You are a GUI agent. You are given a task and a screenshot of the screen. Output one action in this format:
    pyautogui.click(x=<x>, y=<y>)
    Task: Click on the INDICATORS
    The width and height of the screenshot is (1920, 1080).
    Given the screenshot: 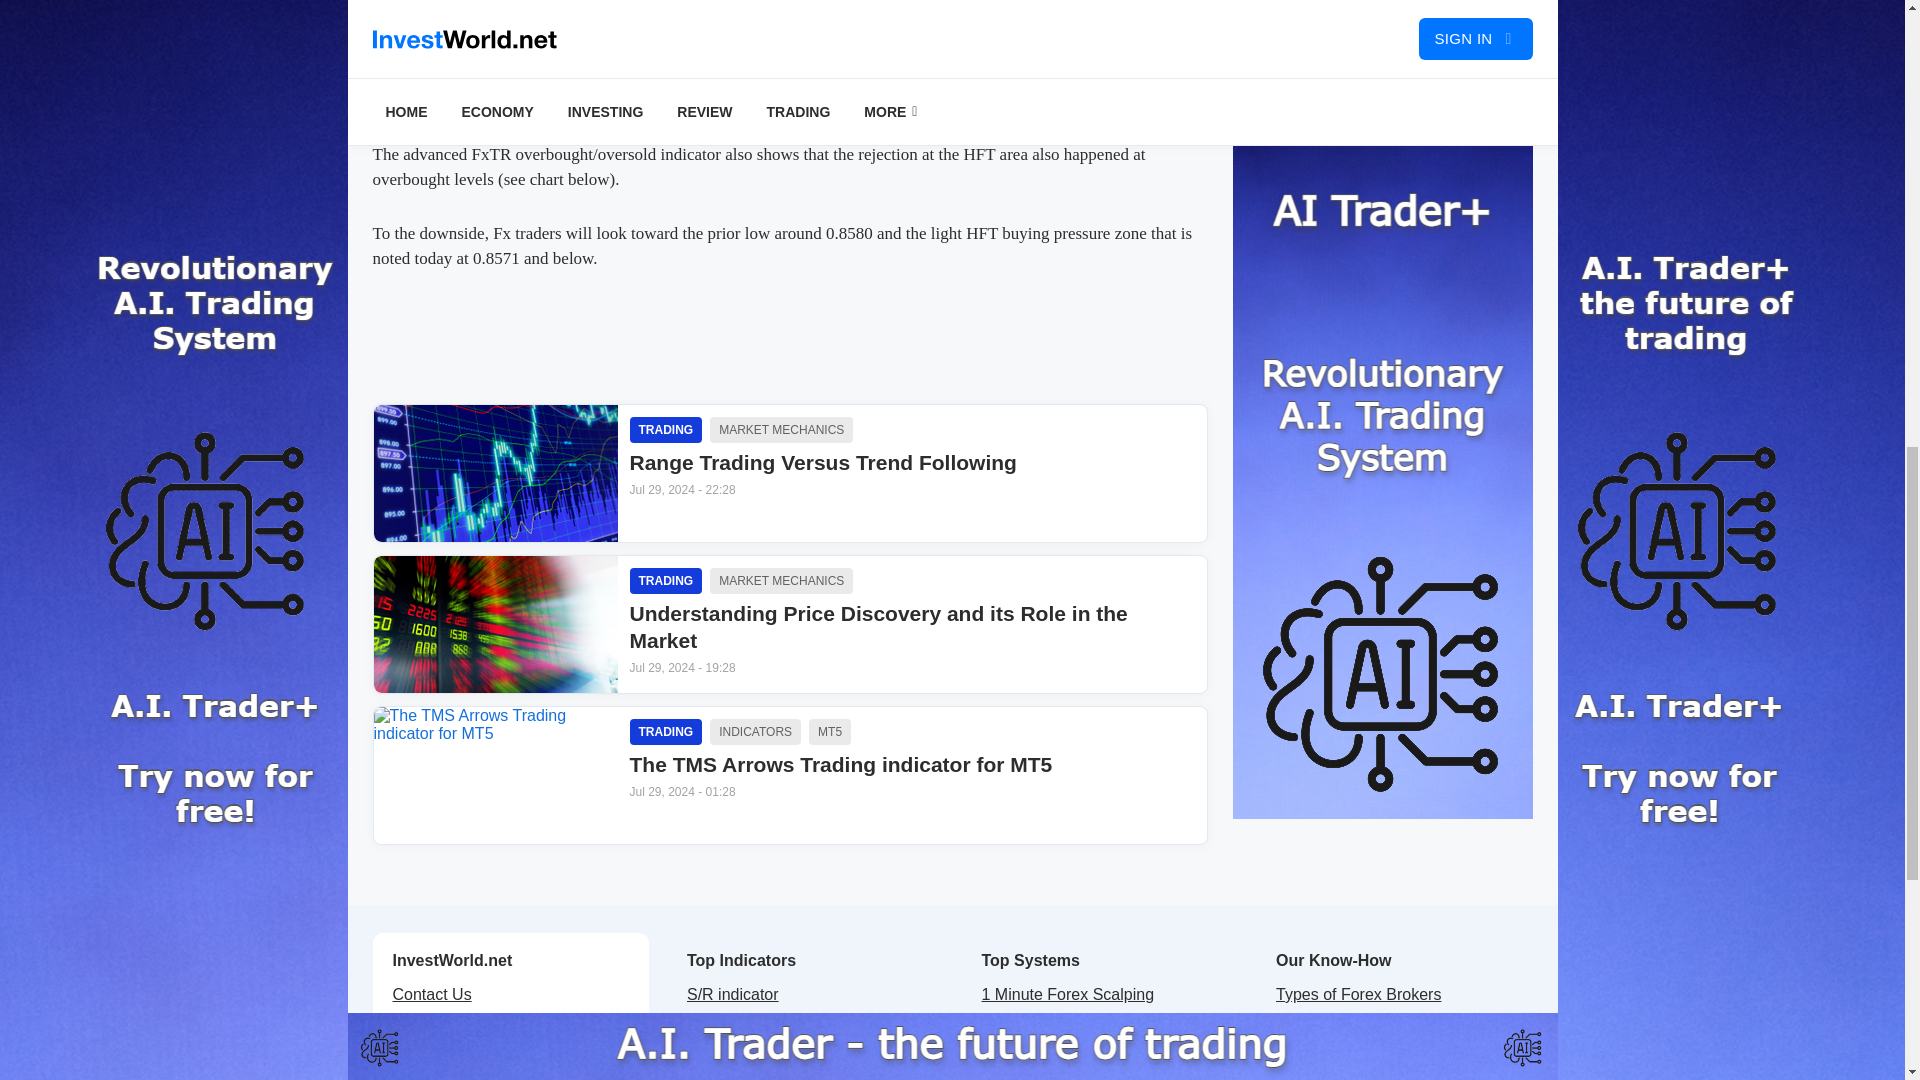 What is the action you would take?
    pyautogui.click(x=666, y=732)
    